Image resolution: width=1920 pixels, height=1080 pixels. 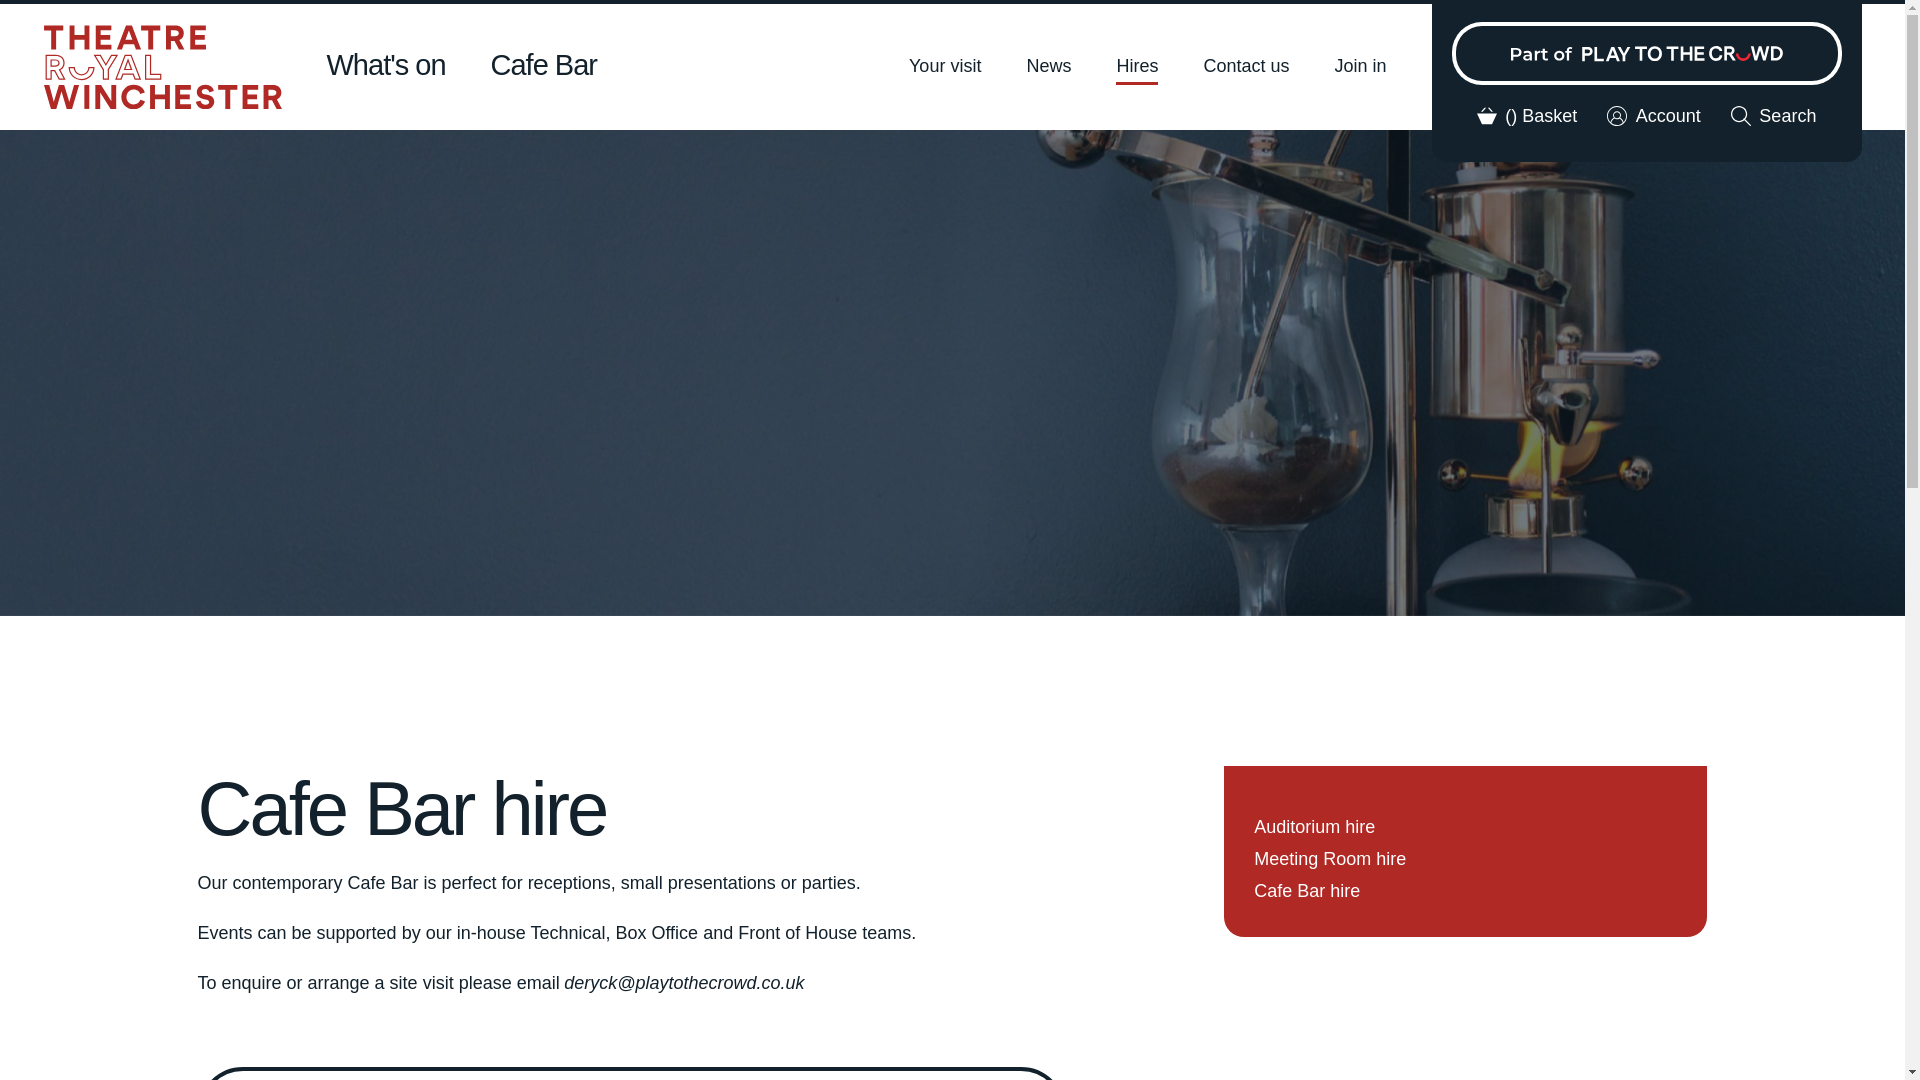 I want to click on Search, so click(x=1774, y=116).